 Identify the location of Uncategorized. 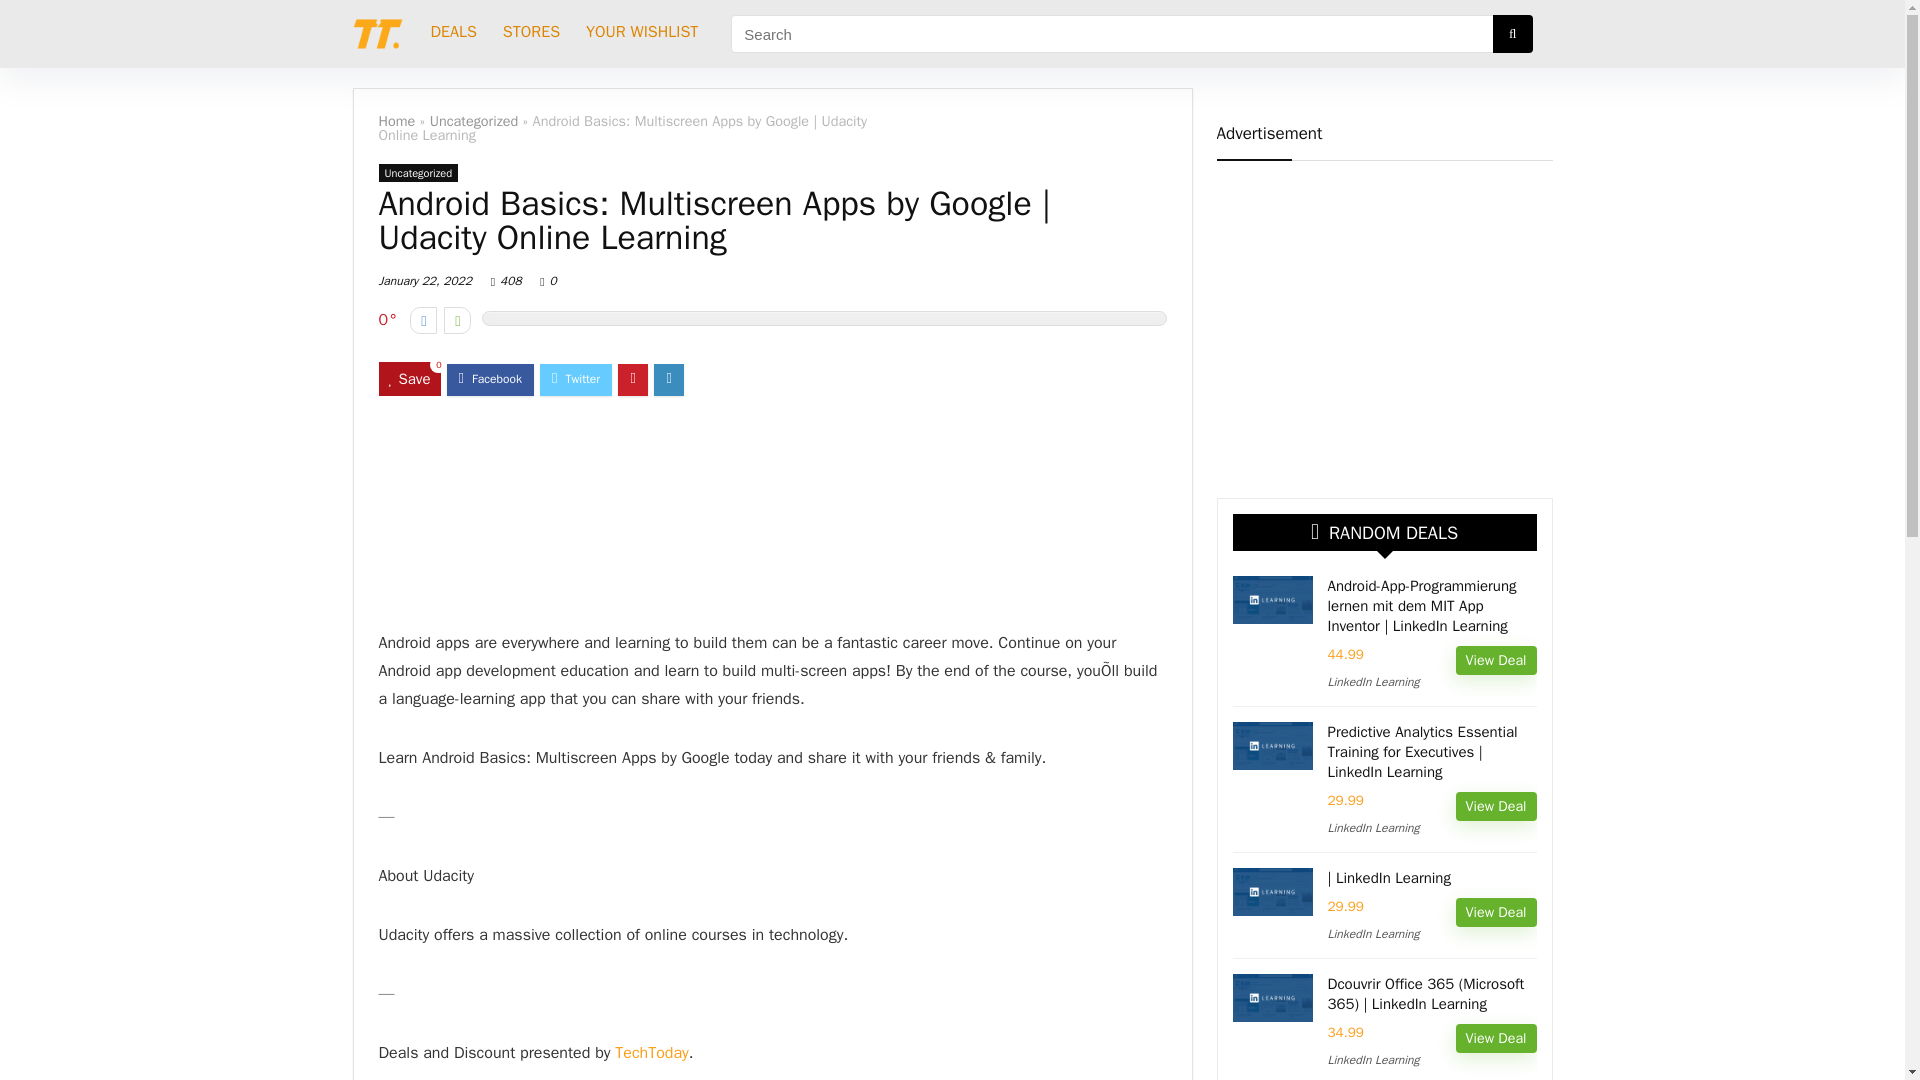
(474, 120).